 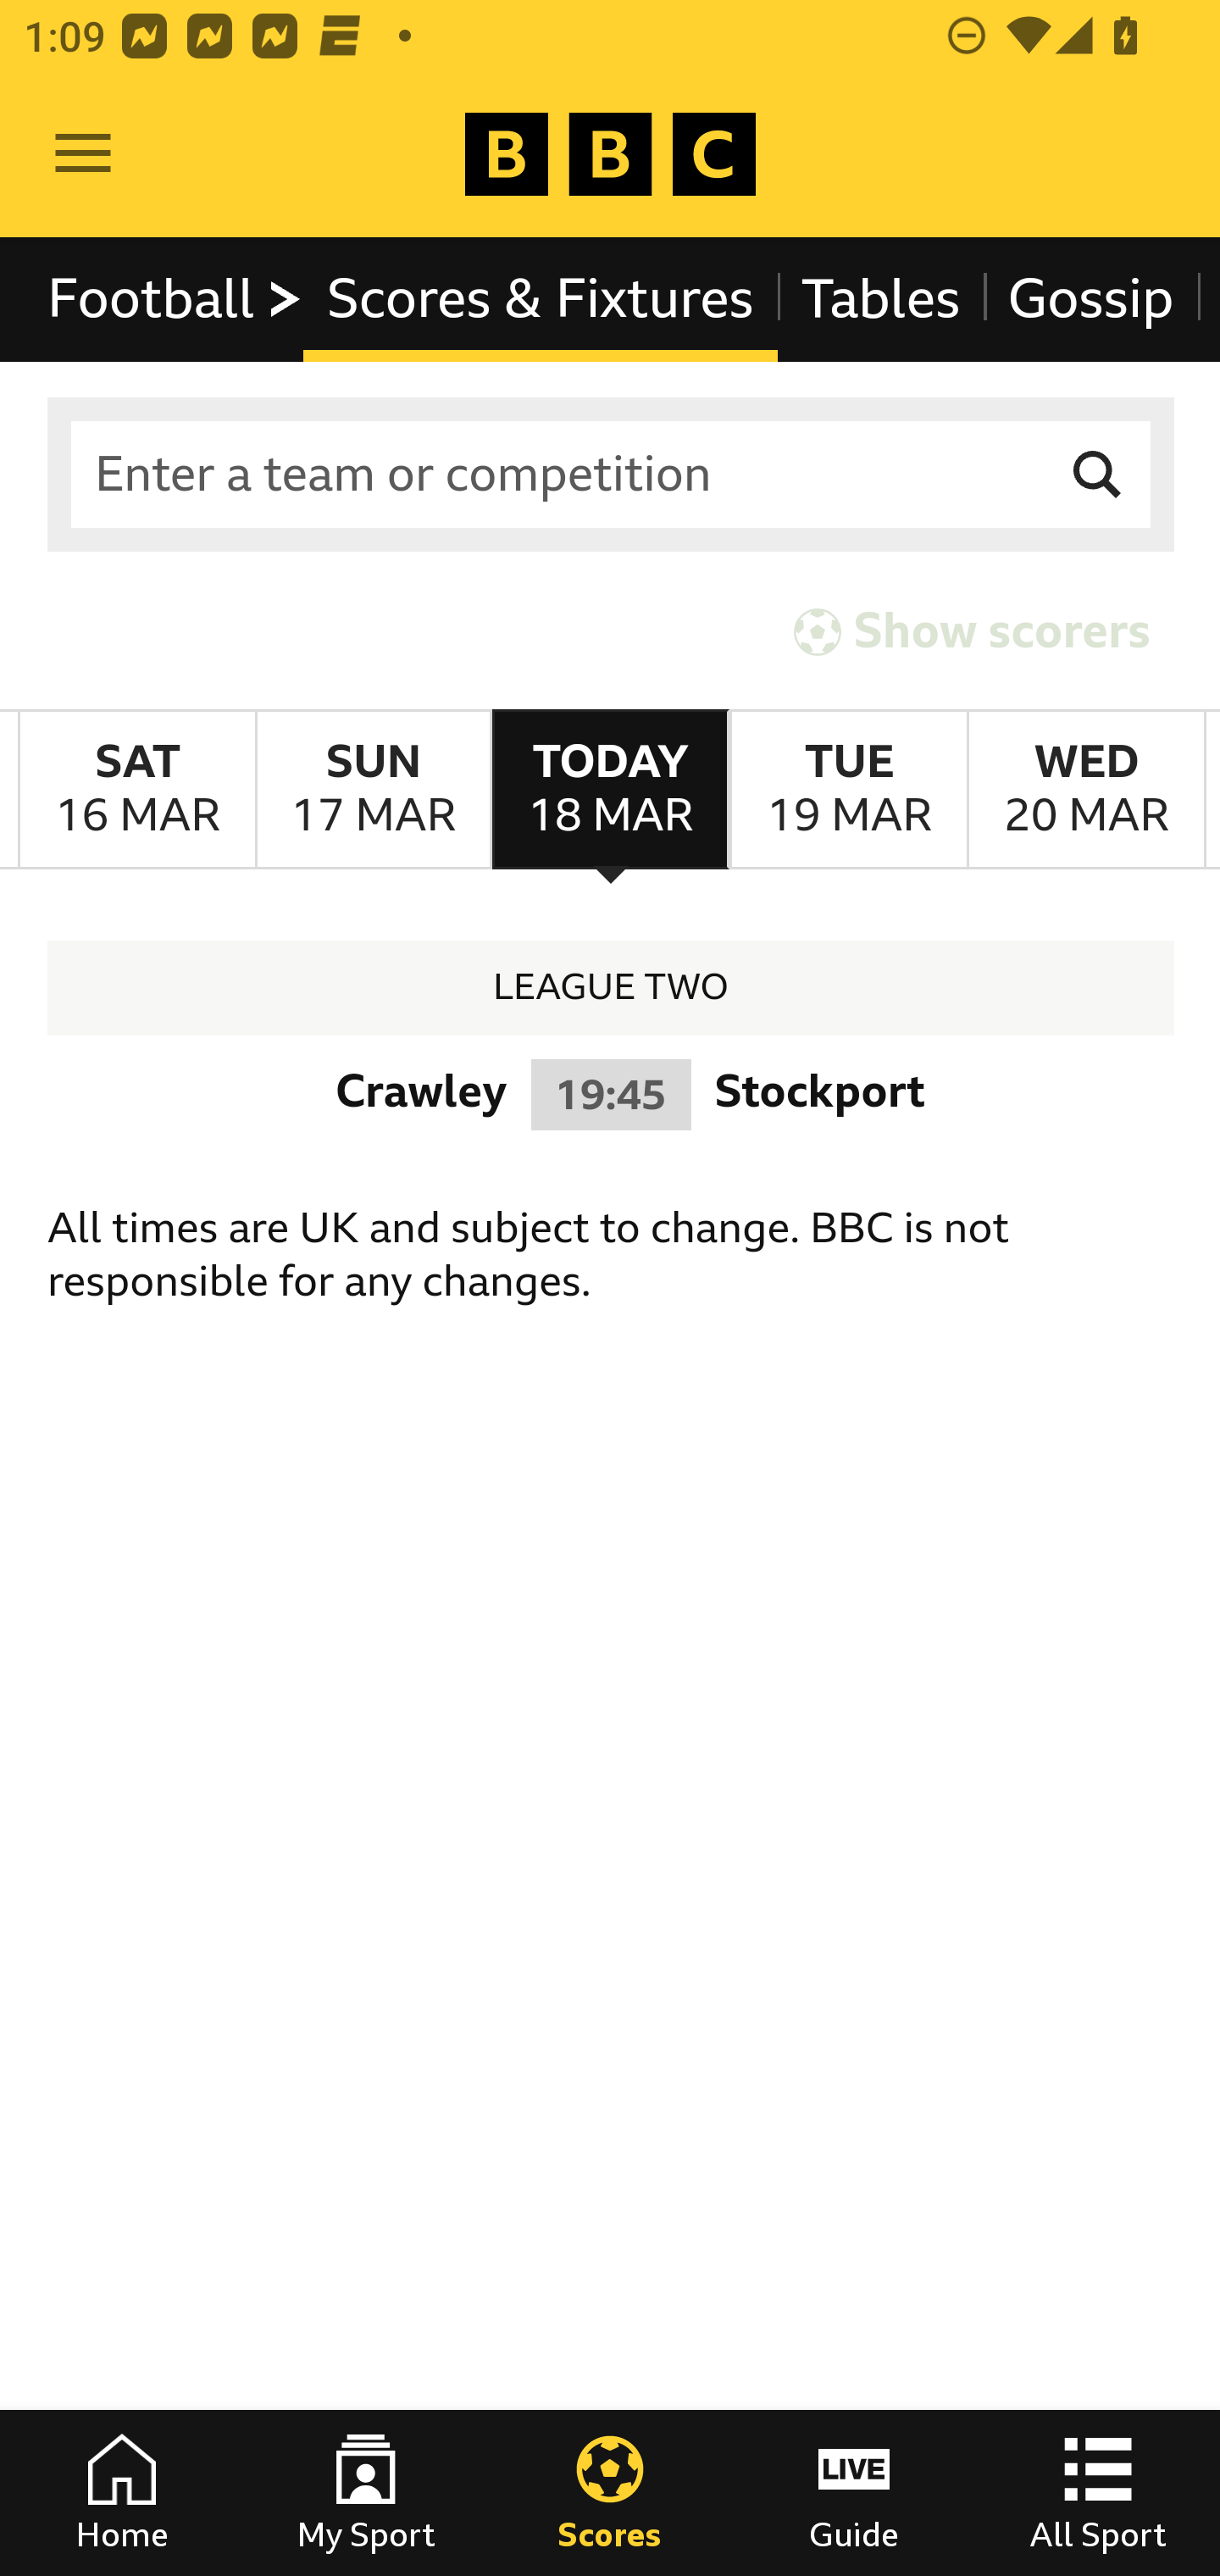 I want to click on TuesdayMarch 19th Tuesday March 19th, so click(x=847, y=790).